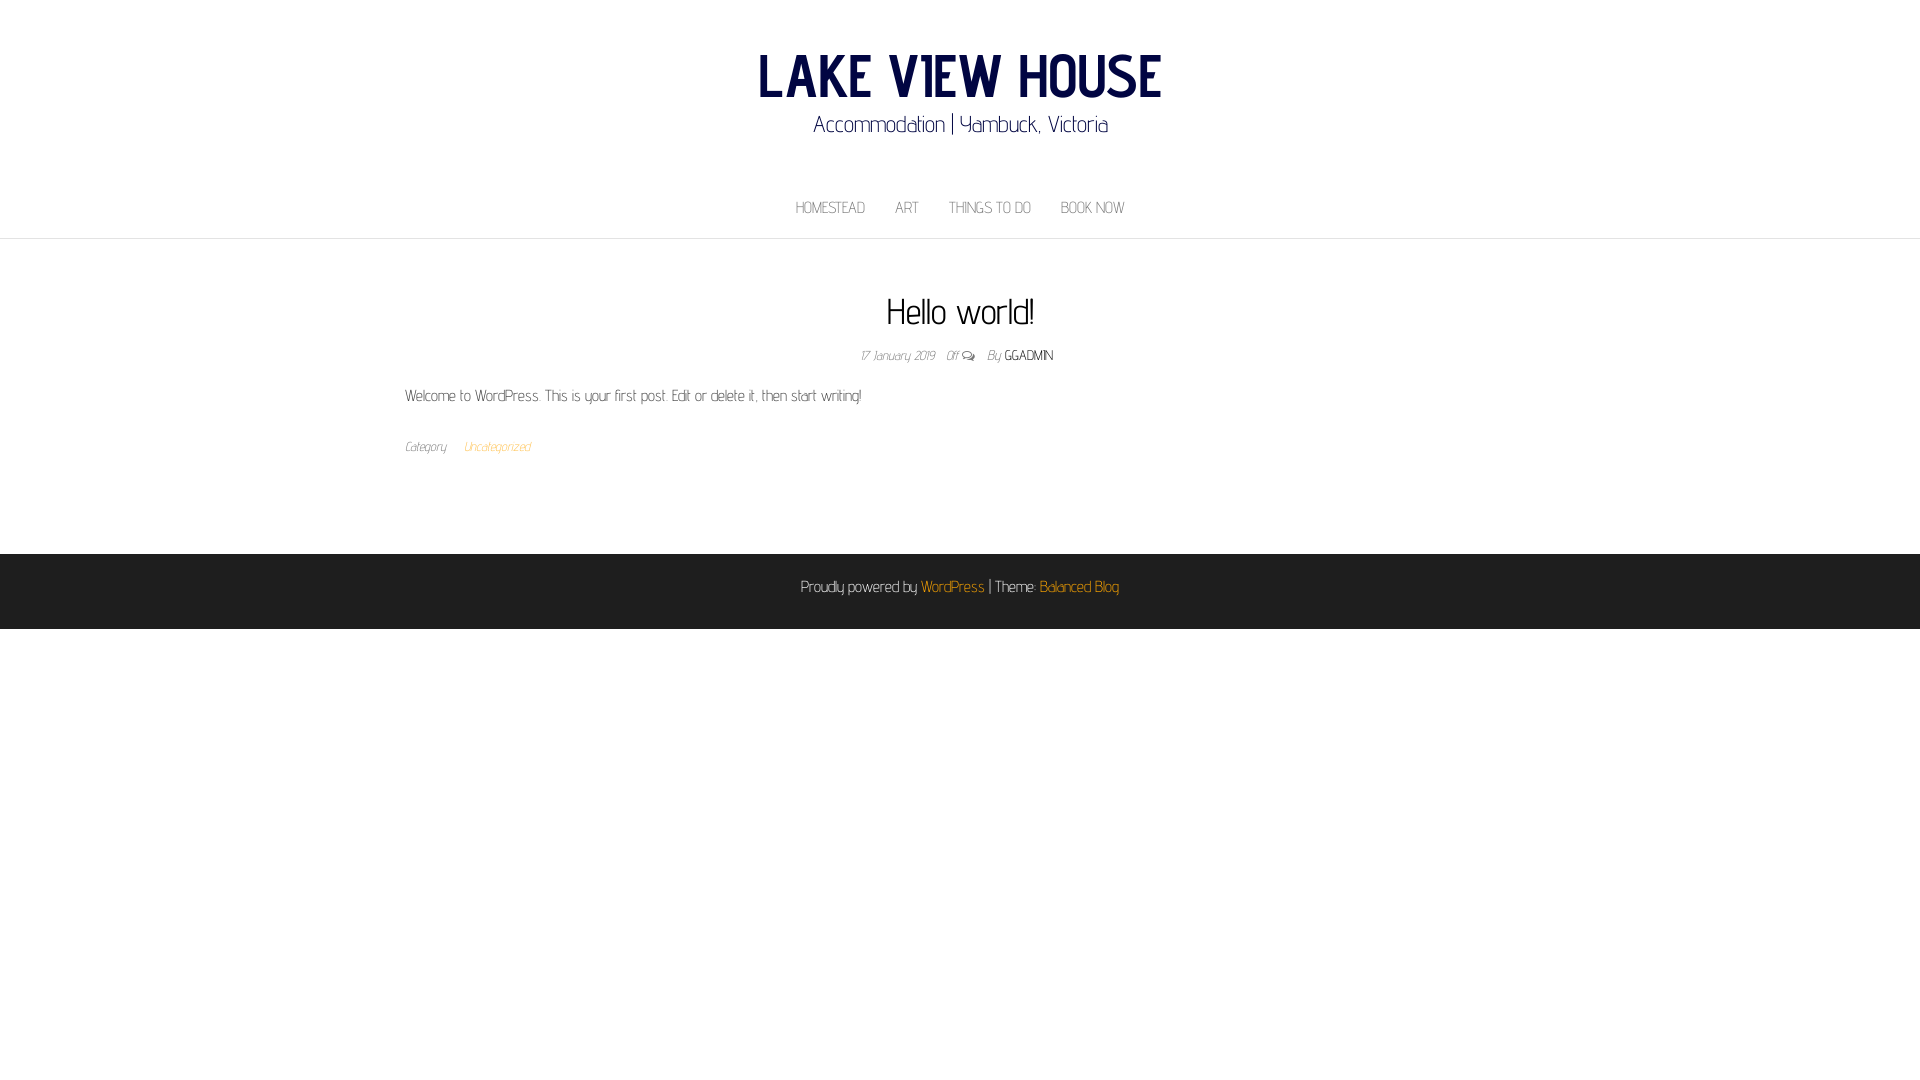 The image size is (1920, 1080). I want to click on LAKE VIEW HOUSE, so click(960, 74).